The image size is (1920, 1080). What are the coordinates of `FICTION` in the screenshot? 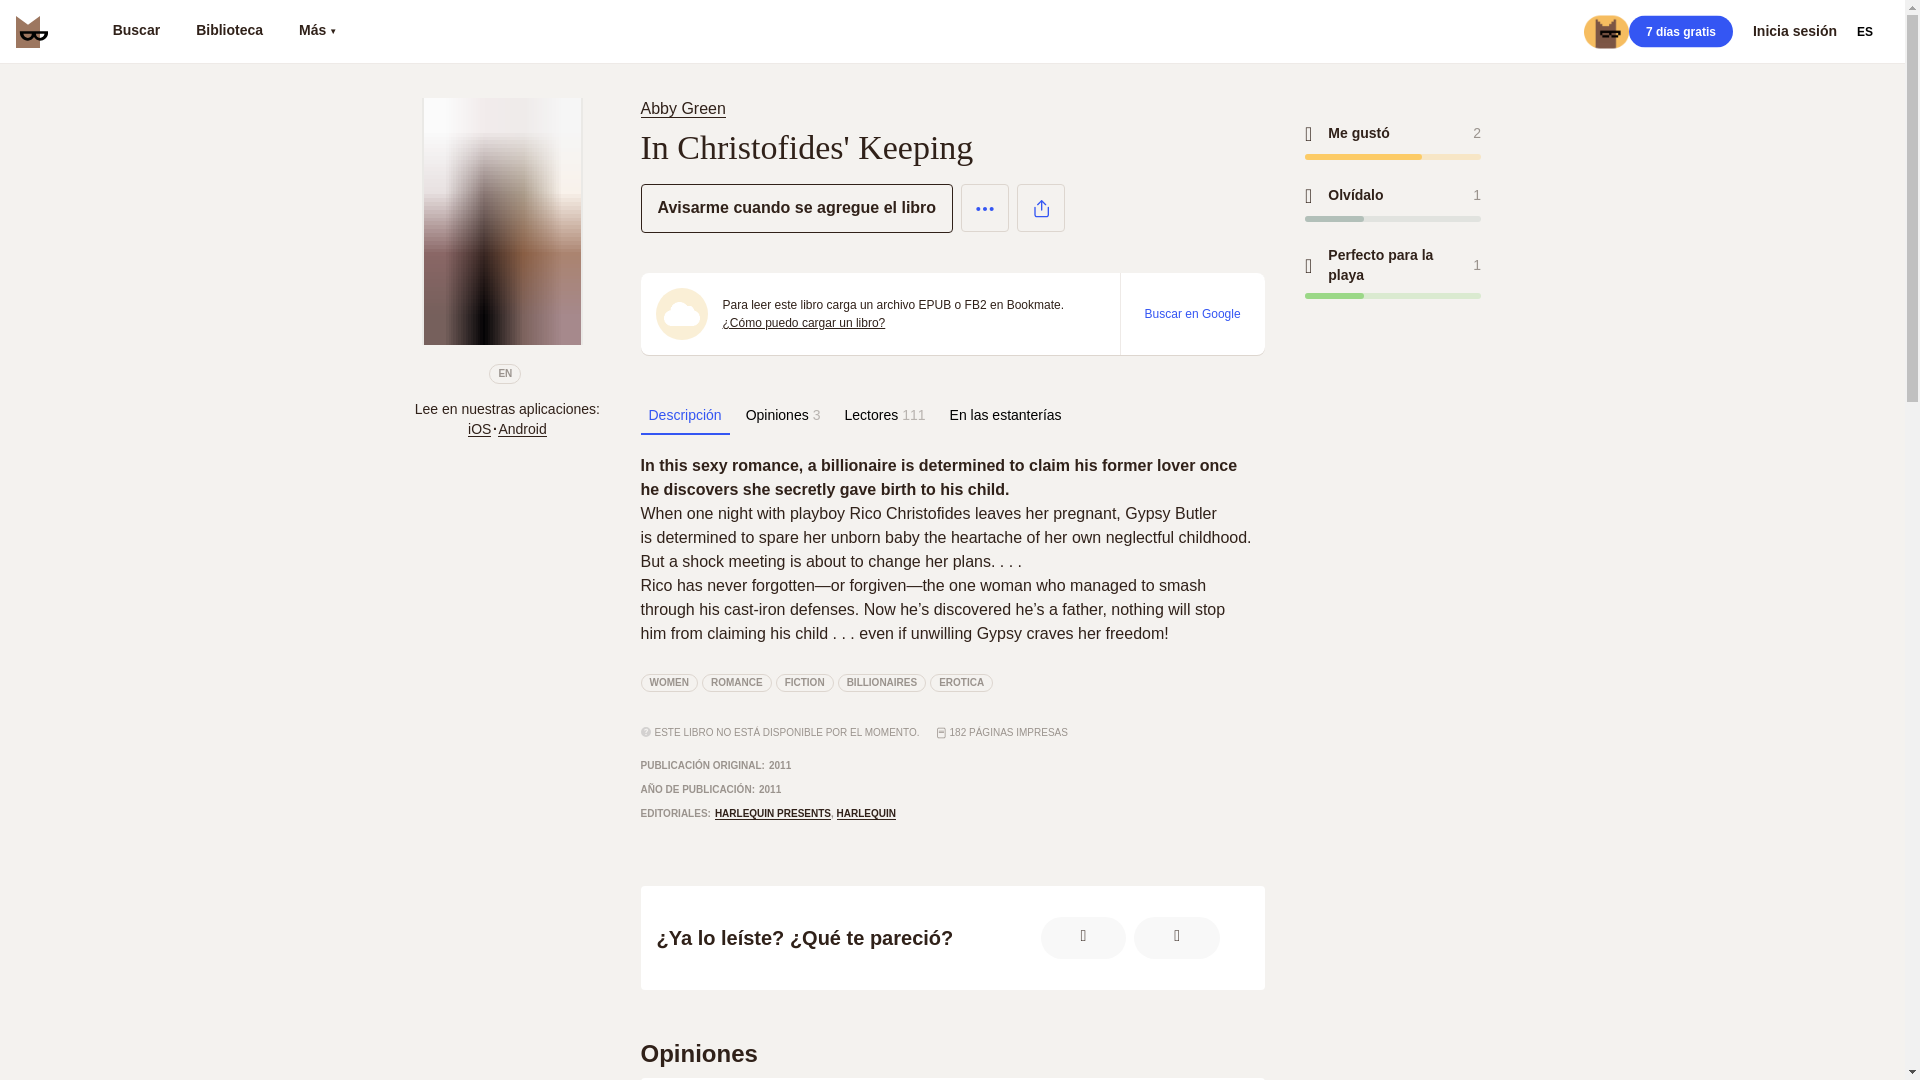 It's located at (804, 682).